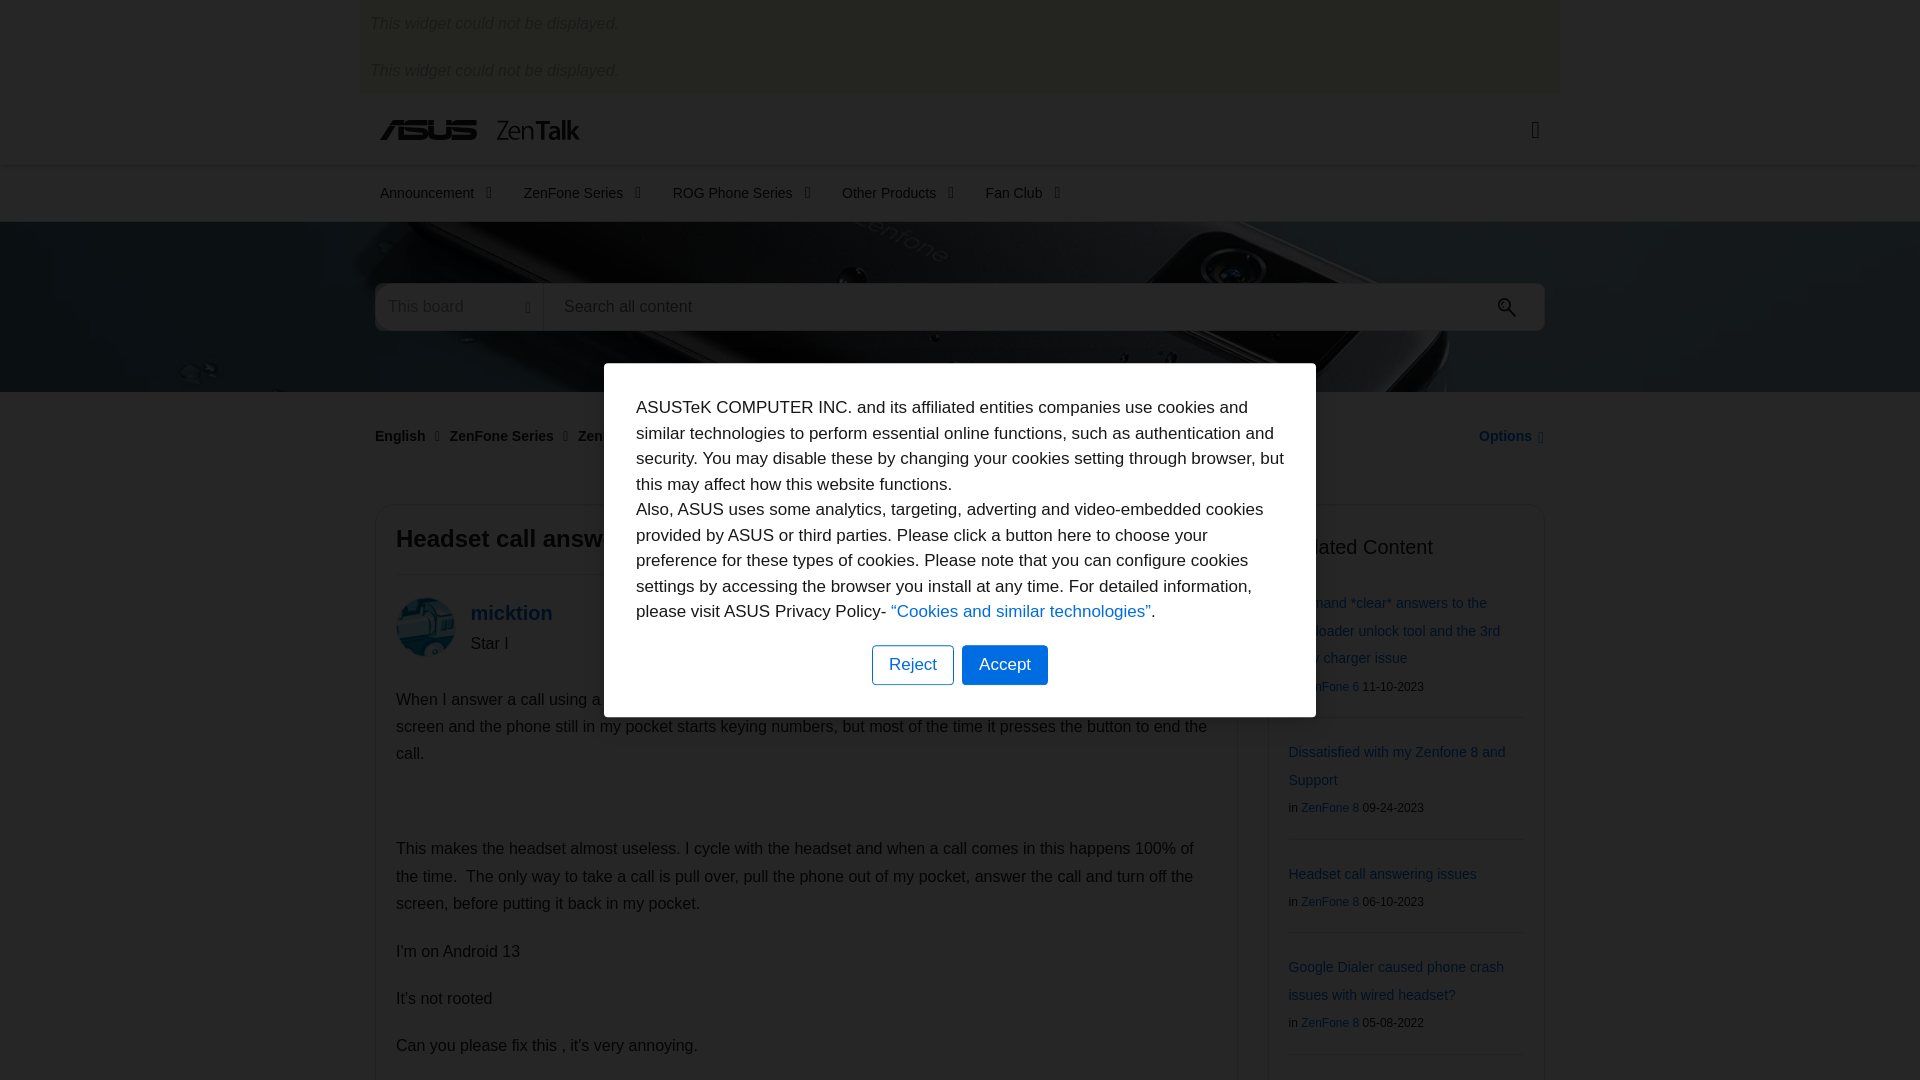 Image resolution: width=1920 pixels, height=1080 pixels. What do you see at coordinates (458, 306) in the screenshot?
I see `Search Granularity` at bounding box center [458, 306].